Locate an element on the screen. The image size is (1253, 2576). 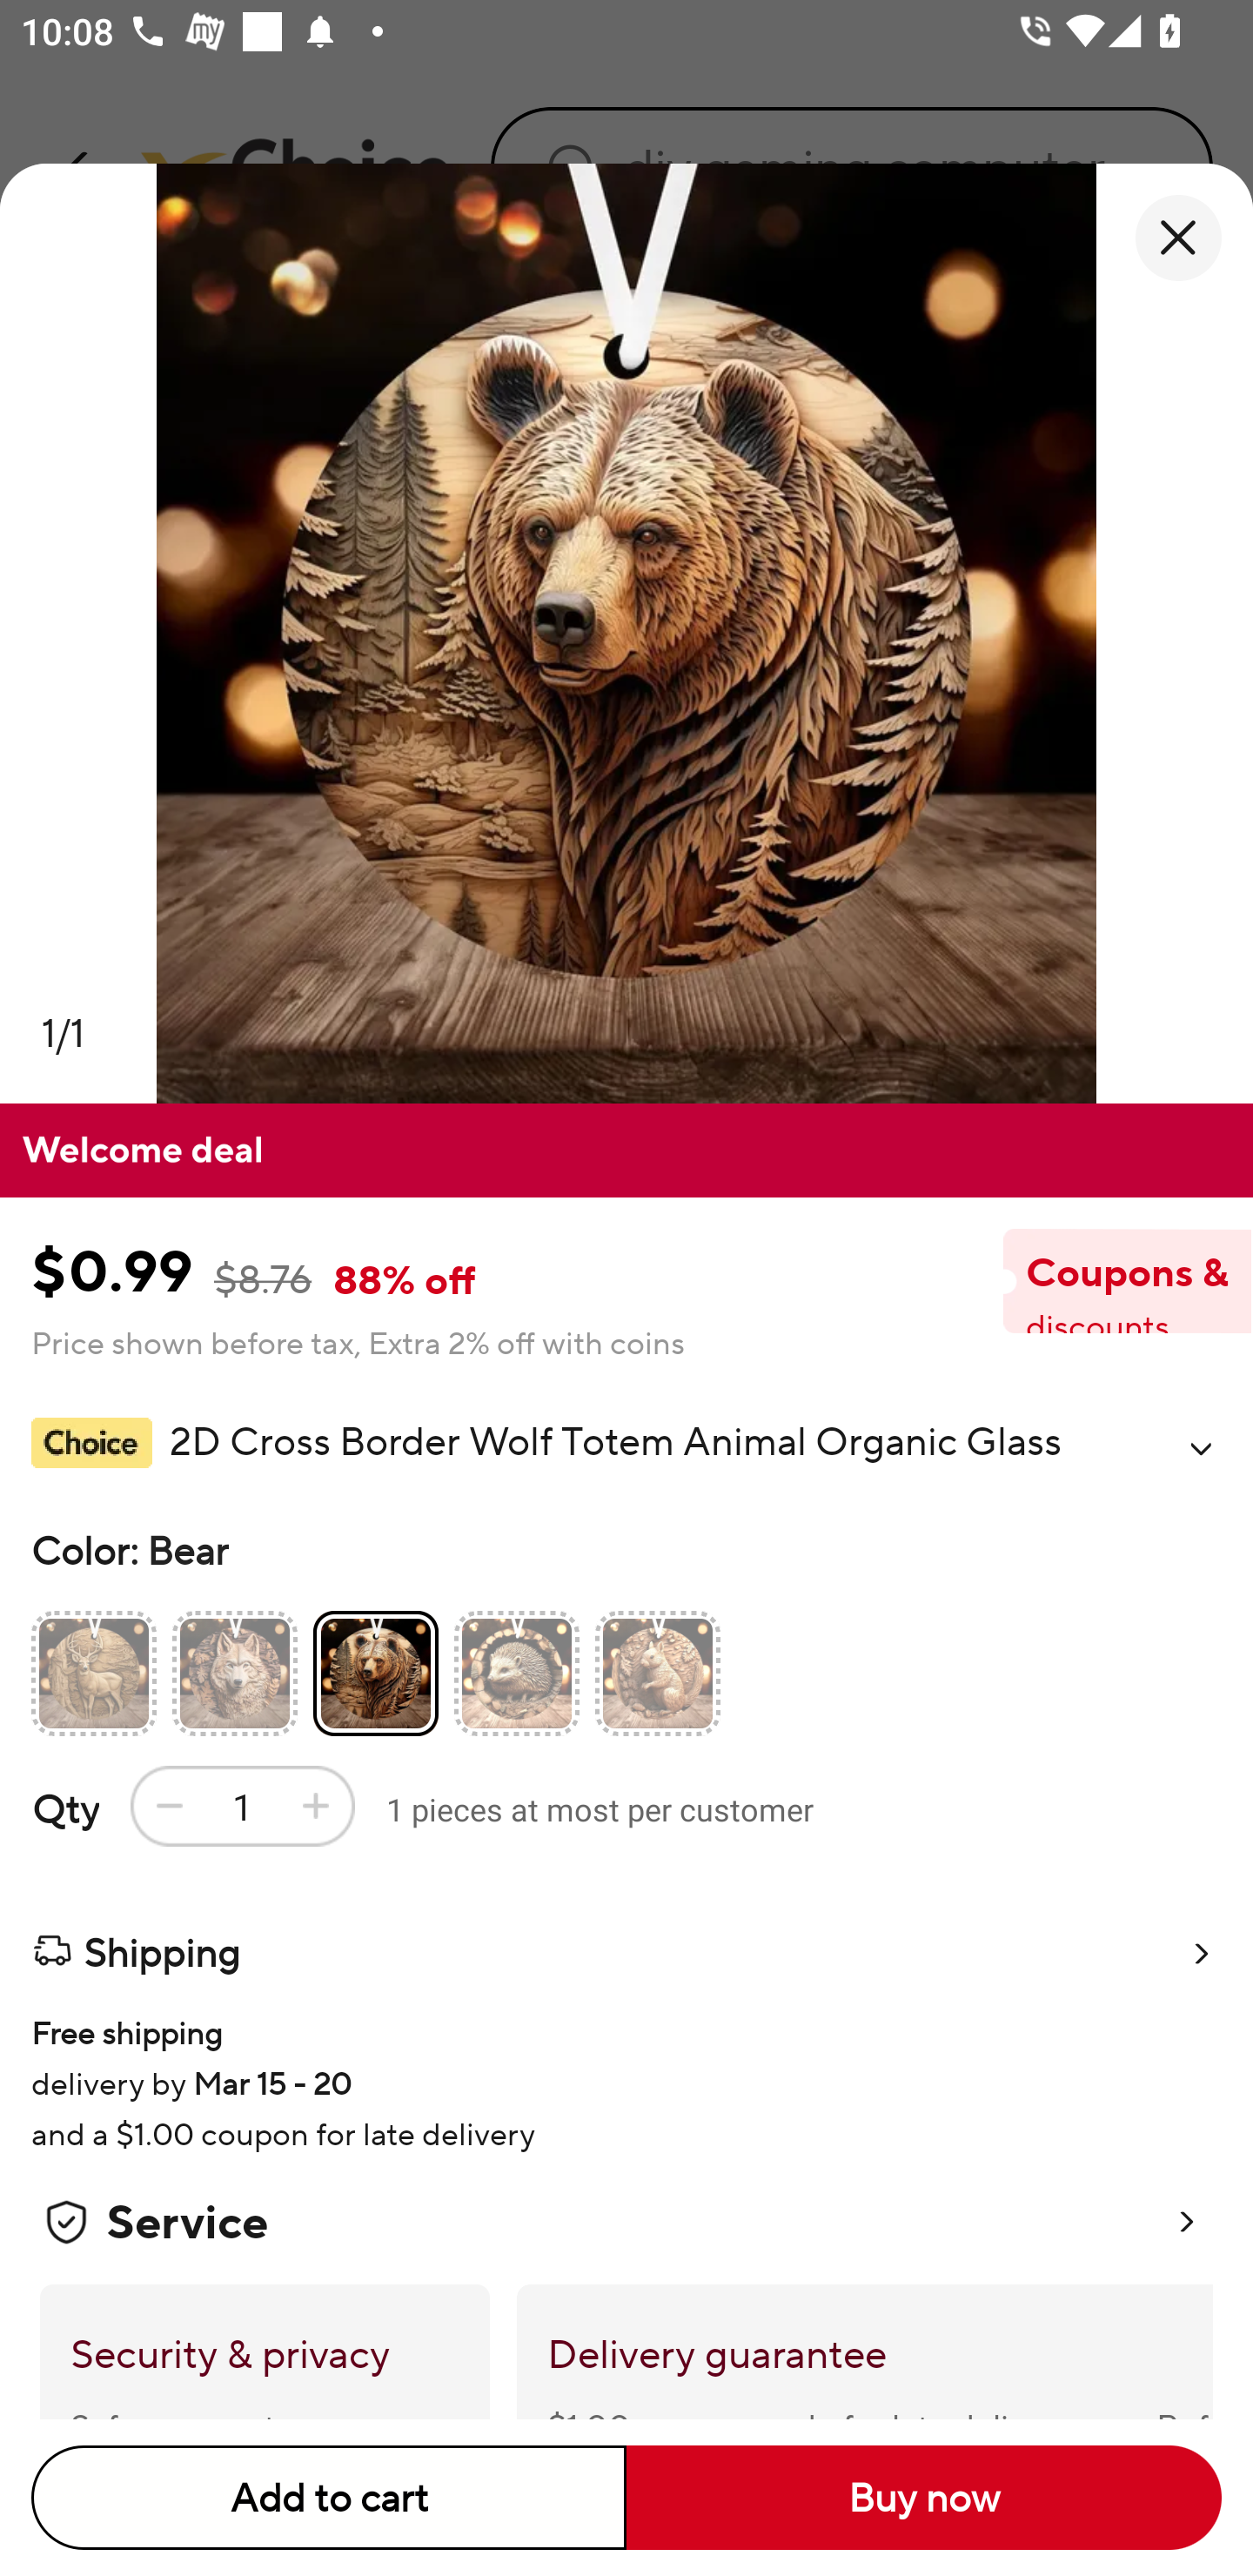
Buy now is located at coordinates (924, 2498).